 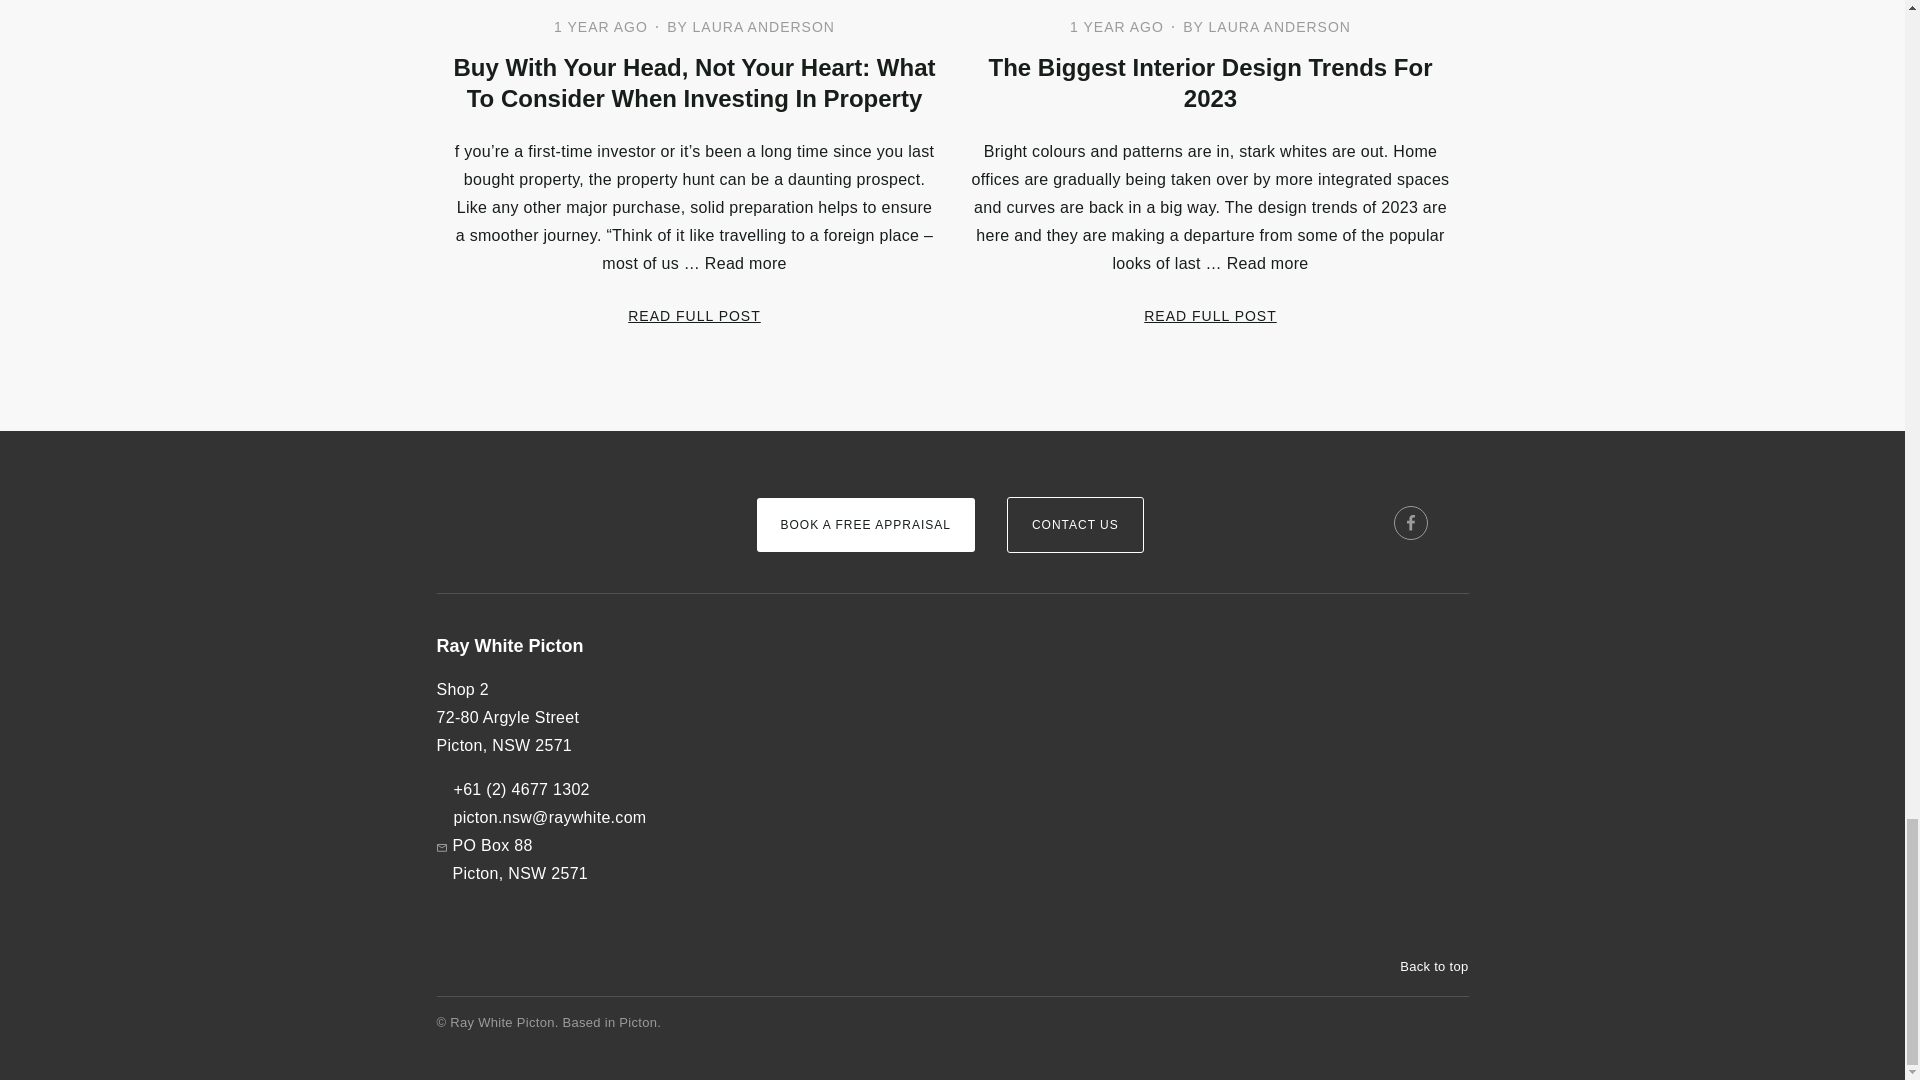 What do you see at coordinates (694, 315) in the screenshot?
I see `READ FULL POST` at bounding box center [694, 315].